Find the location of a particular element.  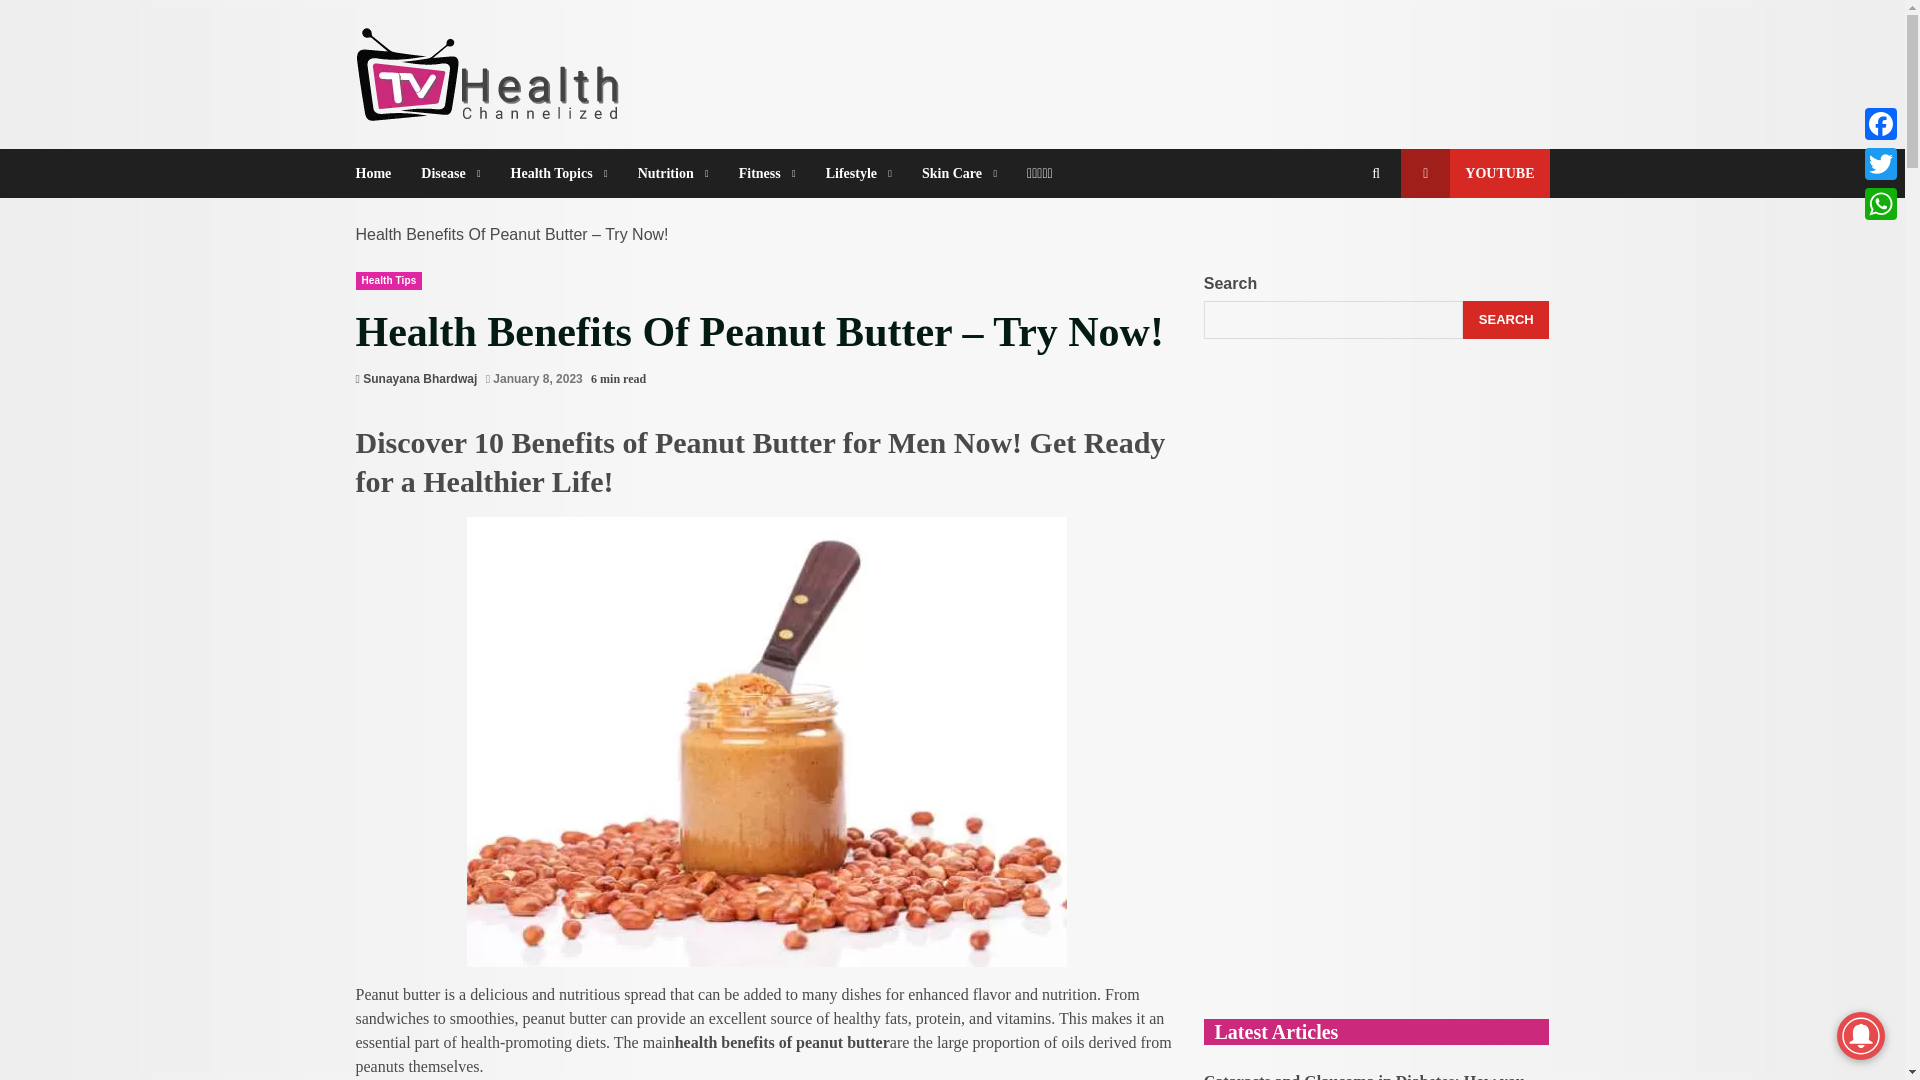

Fitness is located at coordinates (766, 173).